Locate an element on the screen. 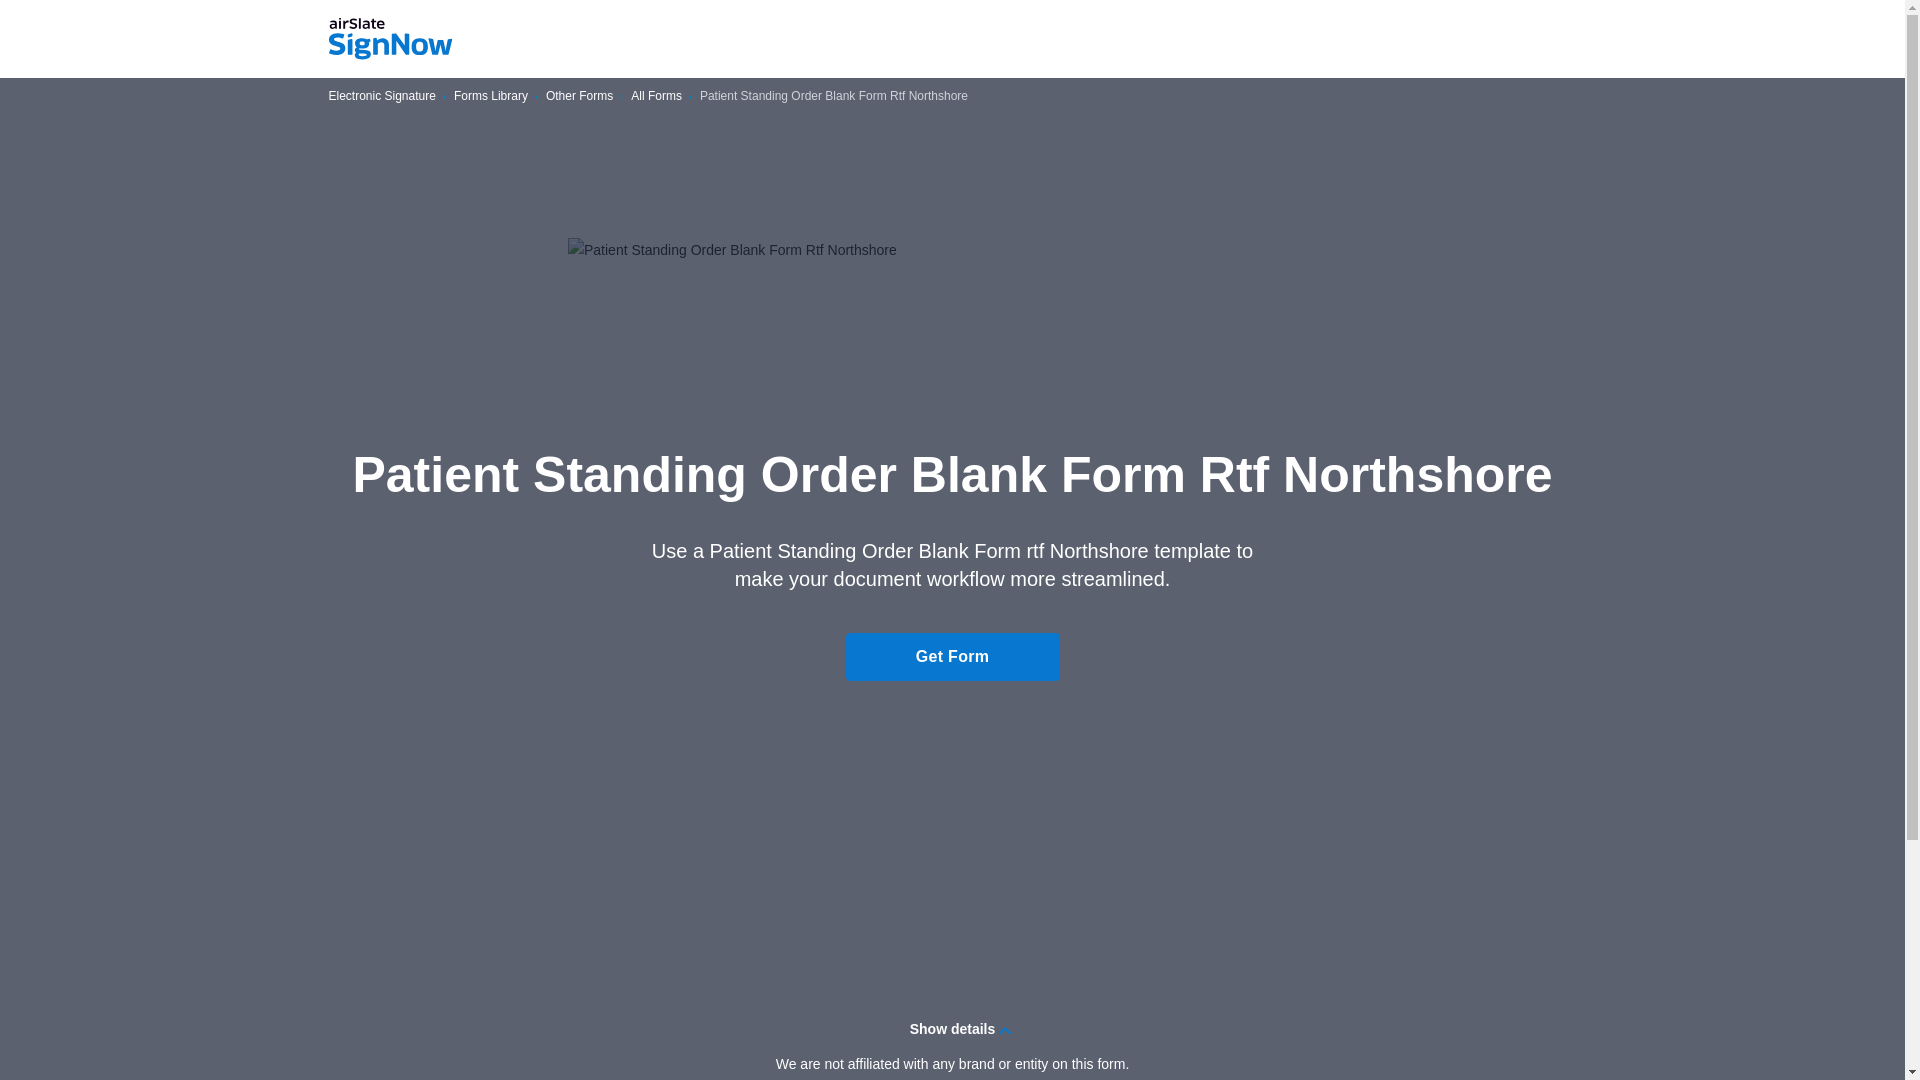 The width and height of the screenshot is (1920, 1080). Other Forms is located at coordinates (578, 96).